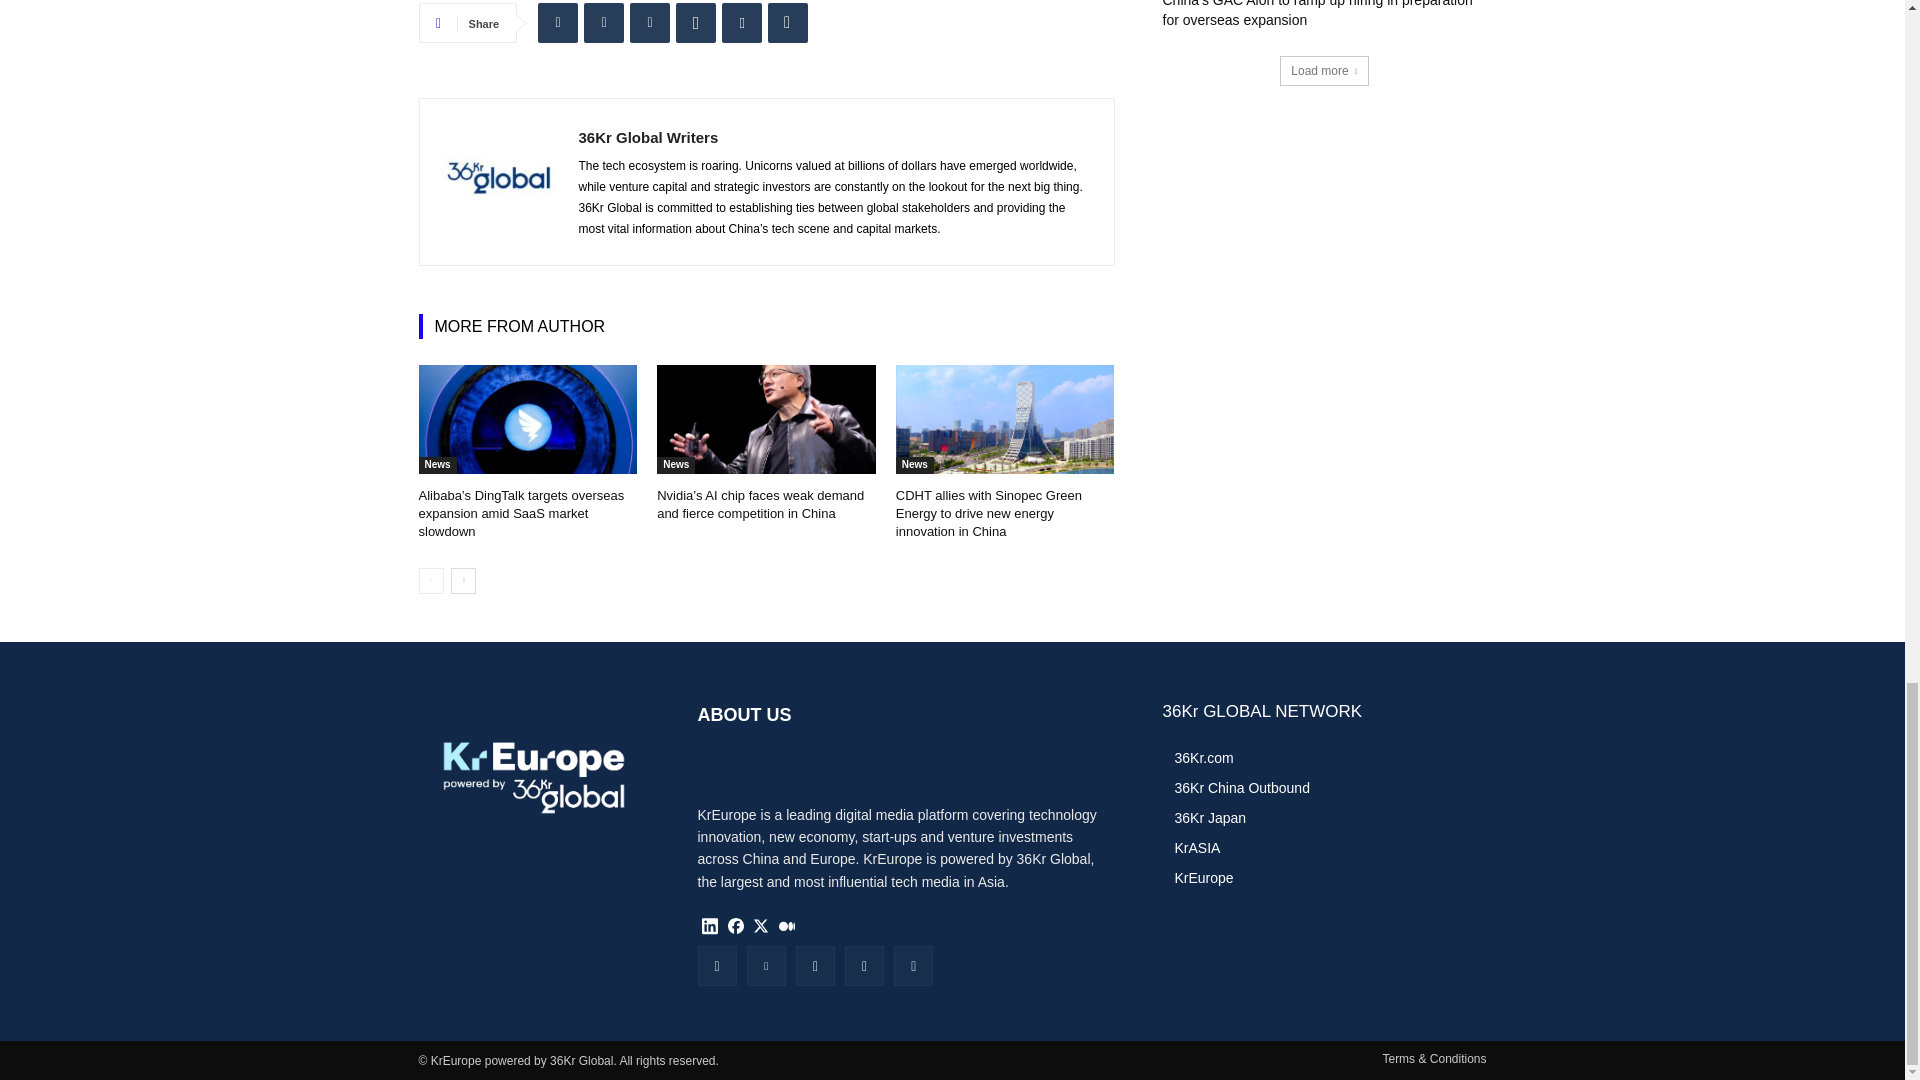  What do you see at coordinates (604, 23) in the screenshot?
I see `Twitter` at bounding box center [604, 23].